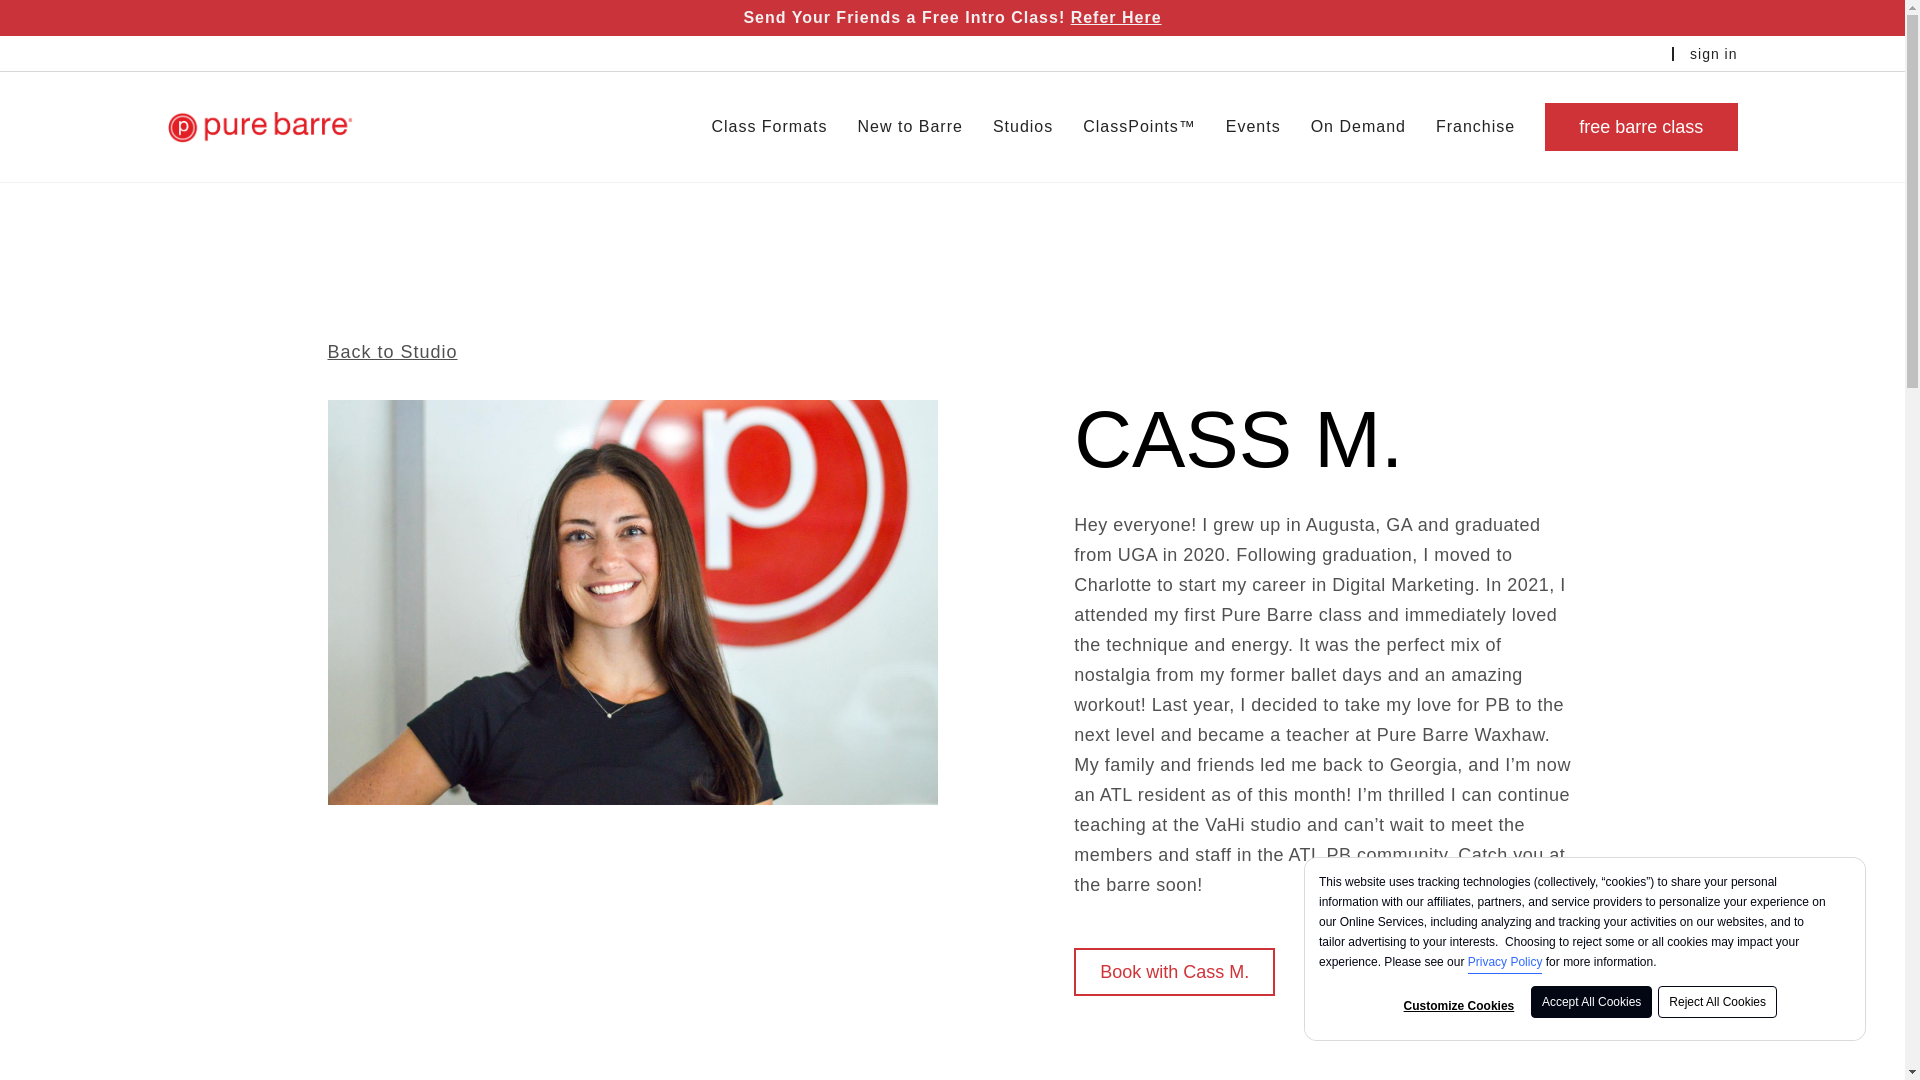  I want to click on Back to Studio, so click(393, 352).